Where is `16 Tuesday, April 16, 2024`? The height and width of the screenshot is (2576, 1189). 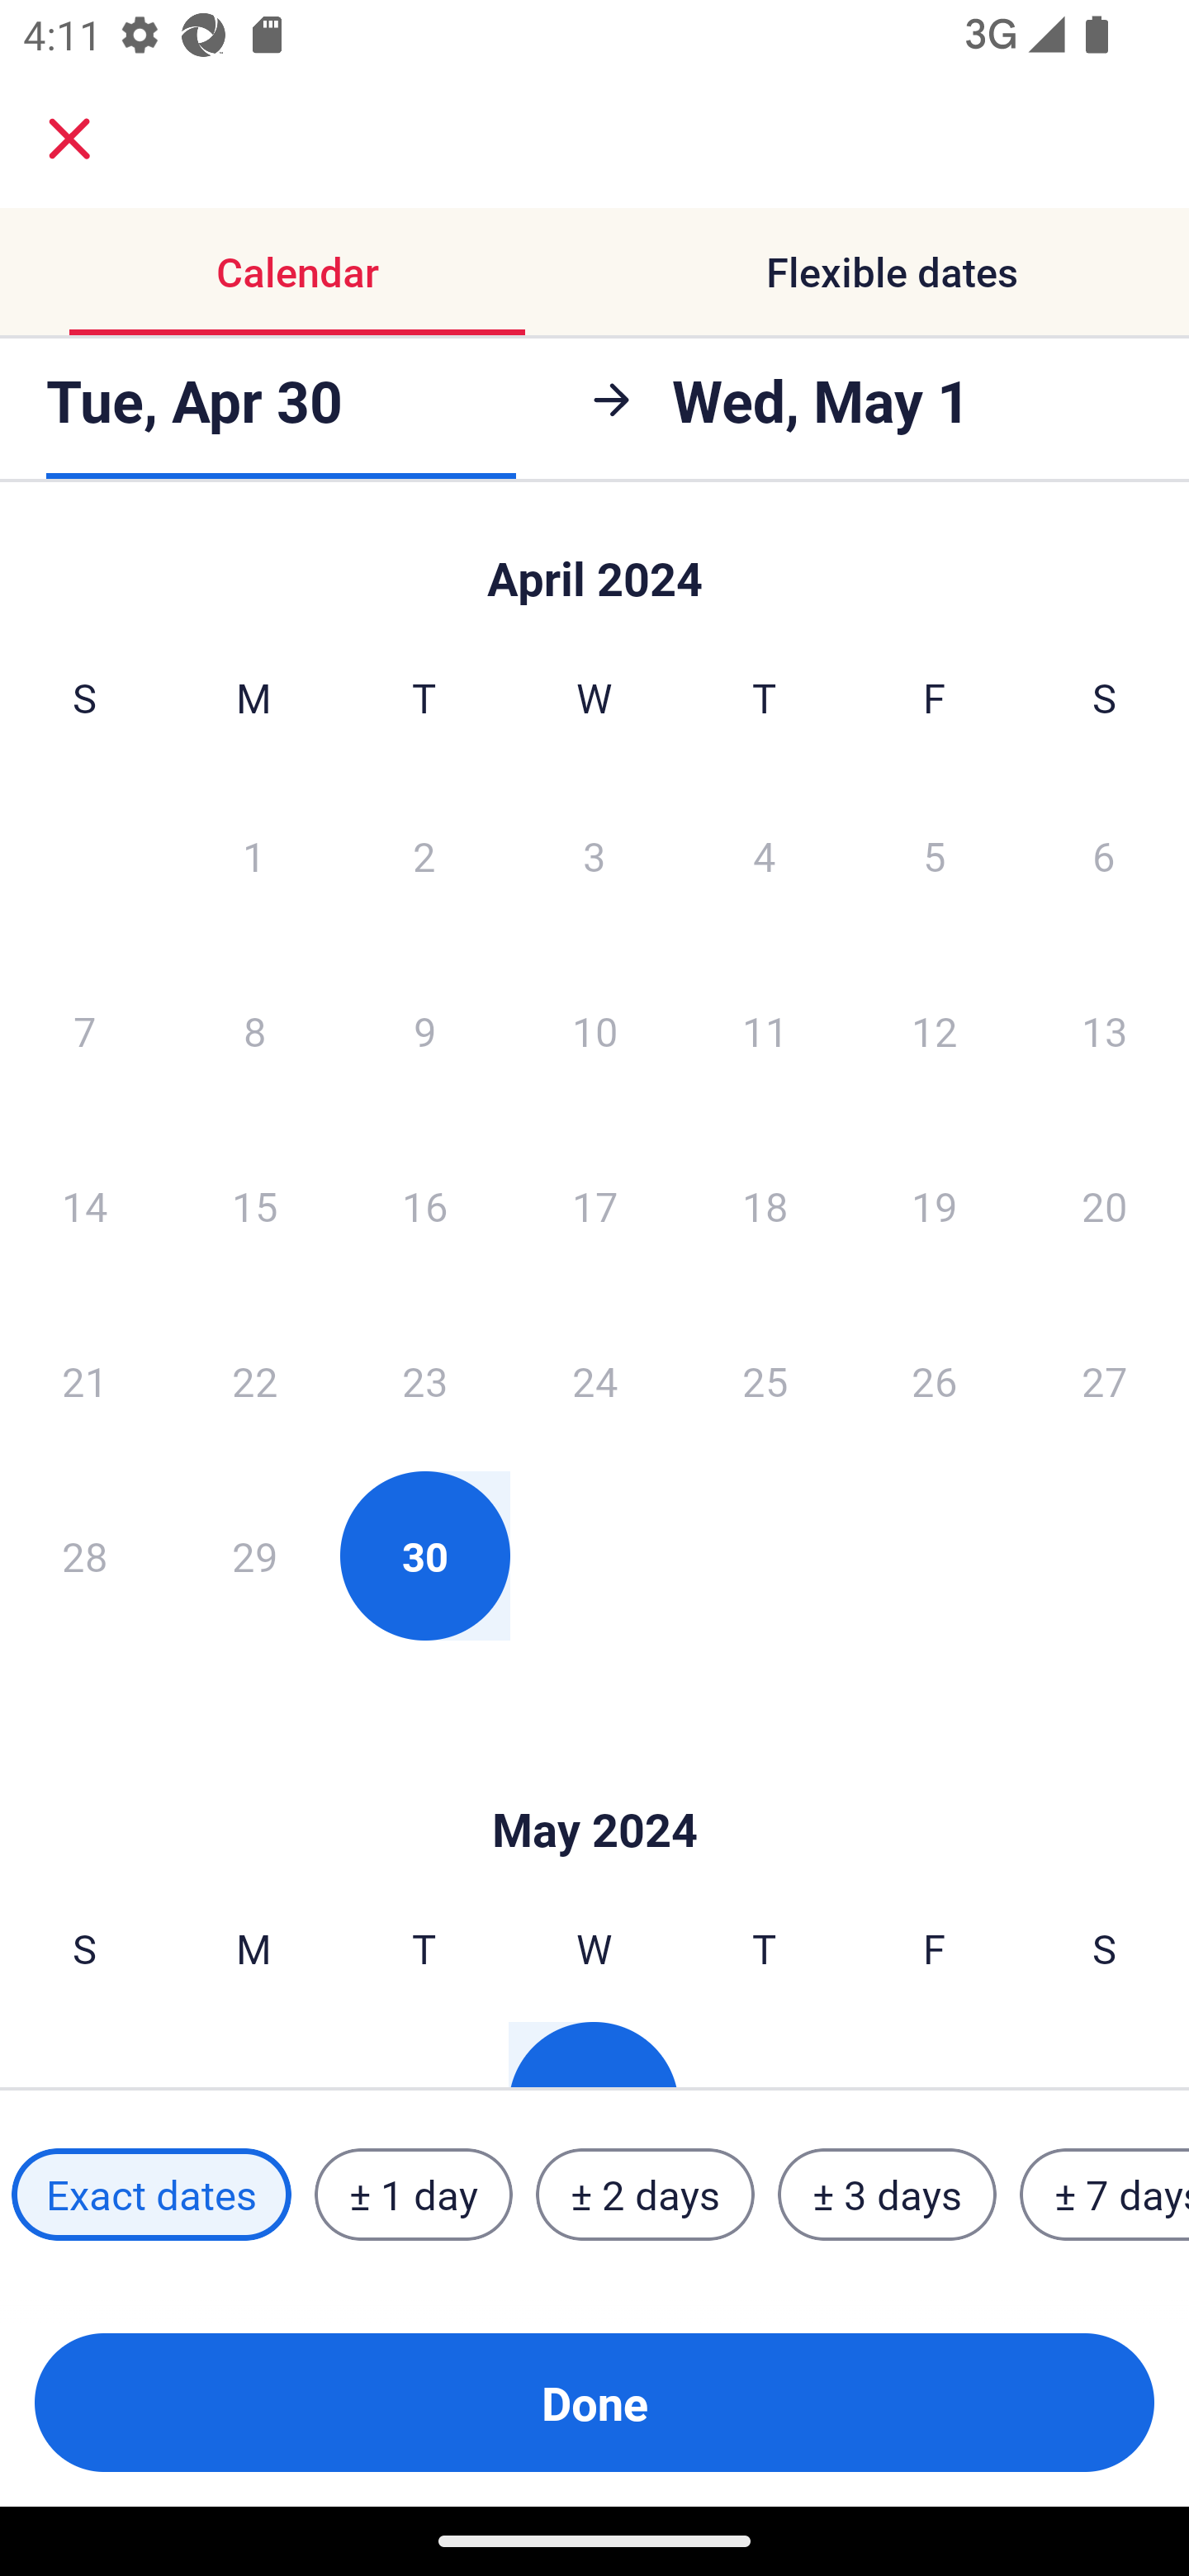
16 Tuesday, April 16, 2024 is located at coordinates (424, 1205).